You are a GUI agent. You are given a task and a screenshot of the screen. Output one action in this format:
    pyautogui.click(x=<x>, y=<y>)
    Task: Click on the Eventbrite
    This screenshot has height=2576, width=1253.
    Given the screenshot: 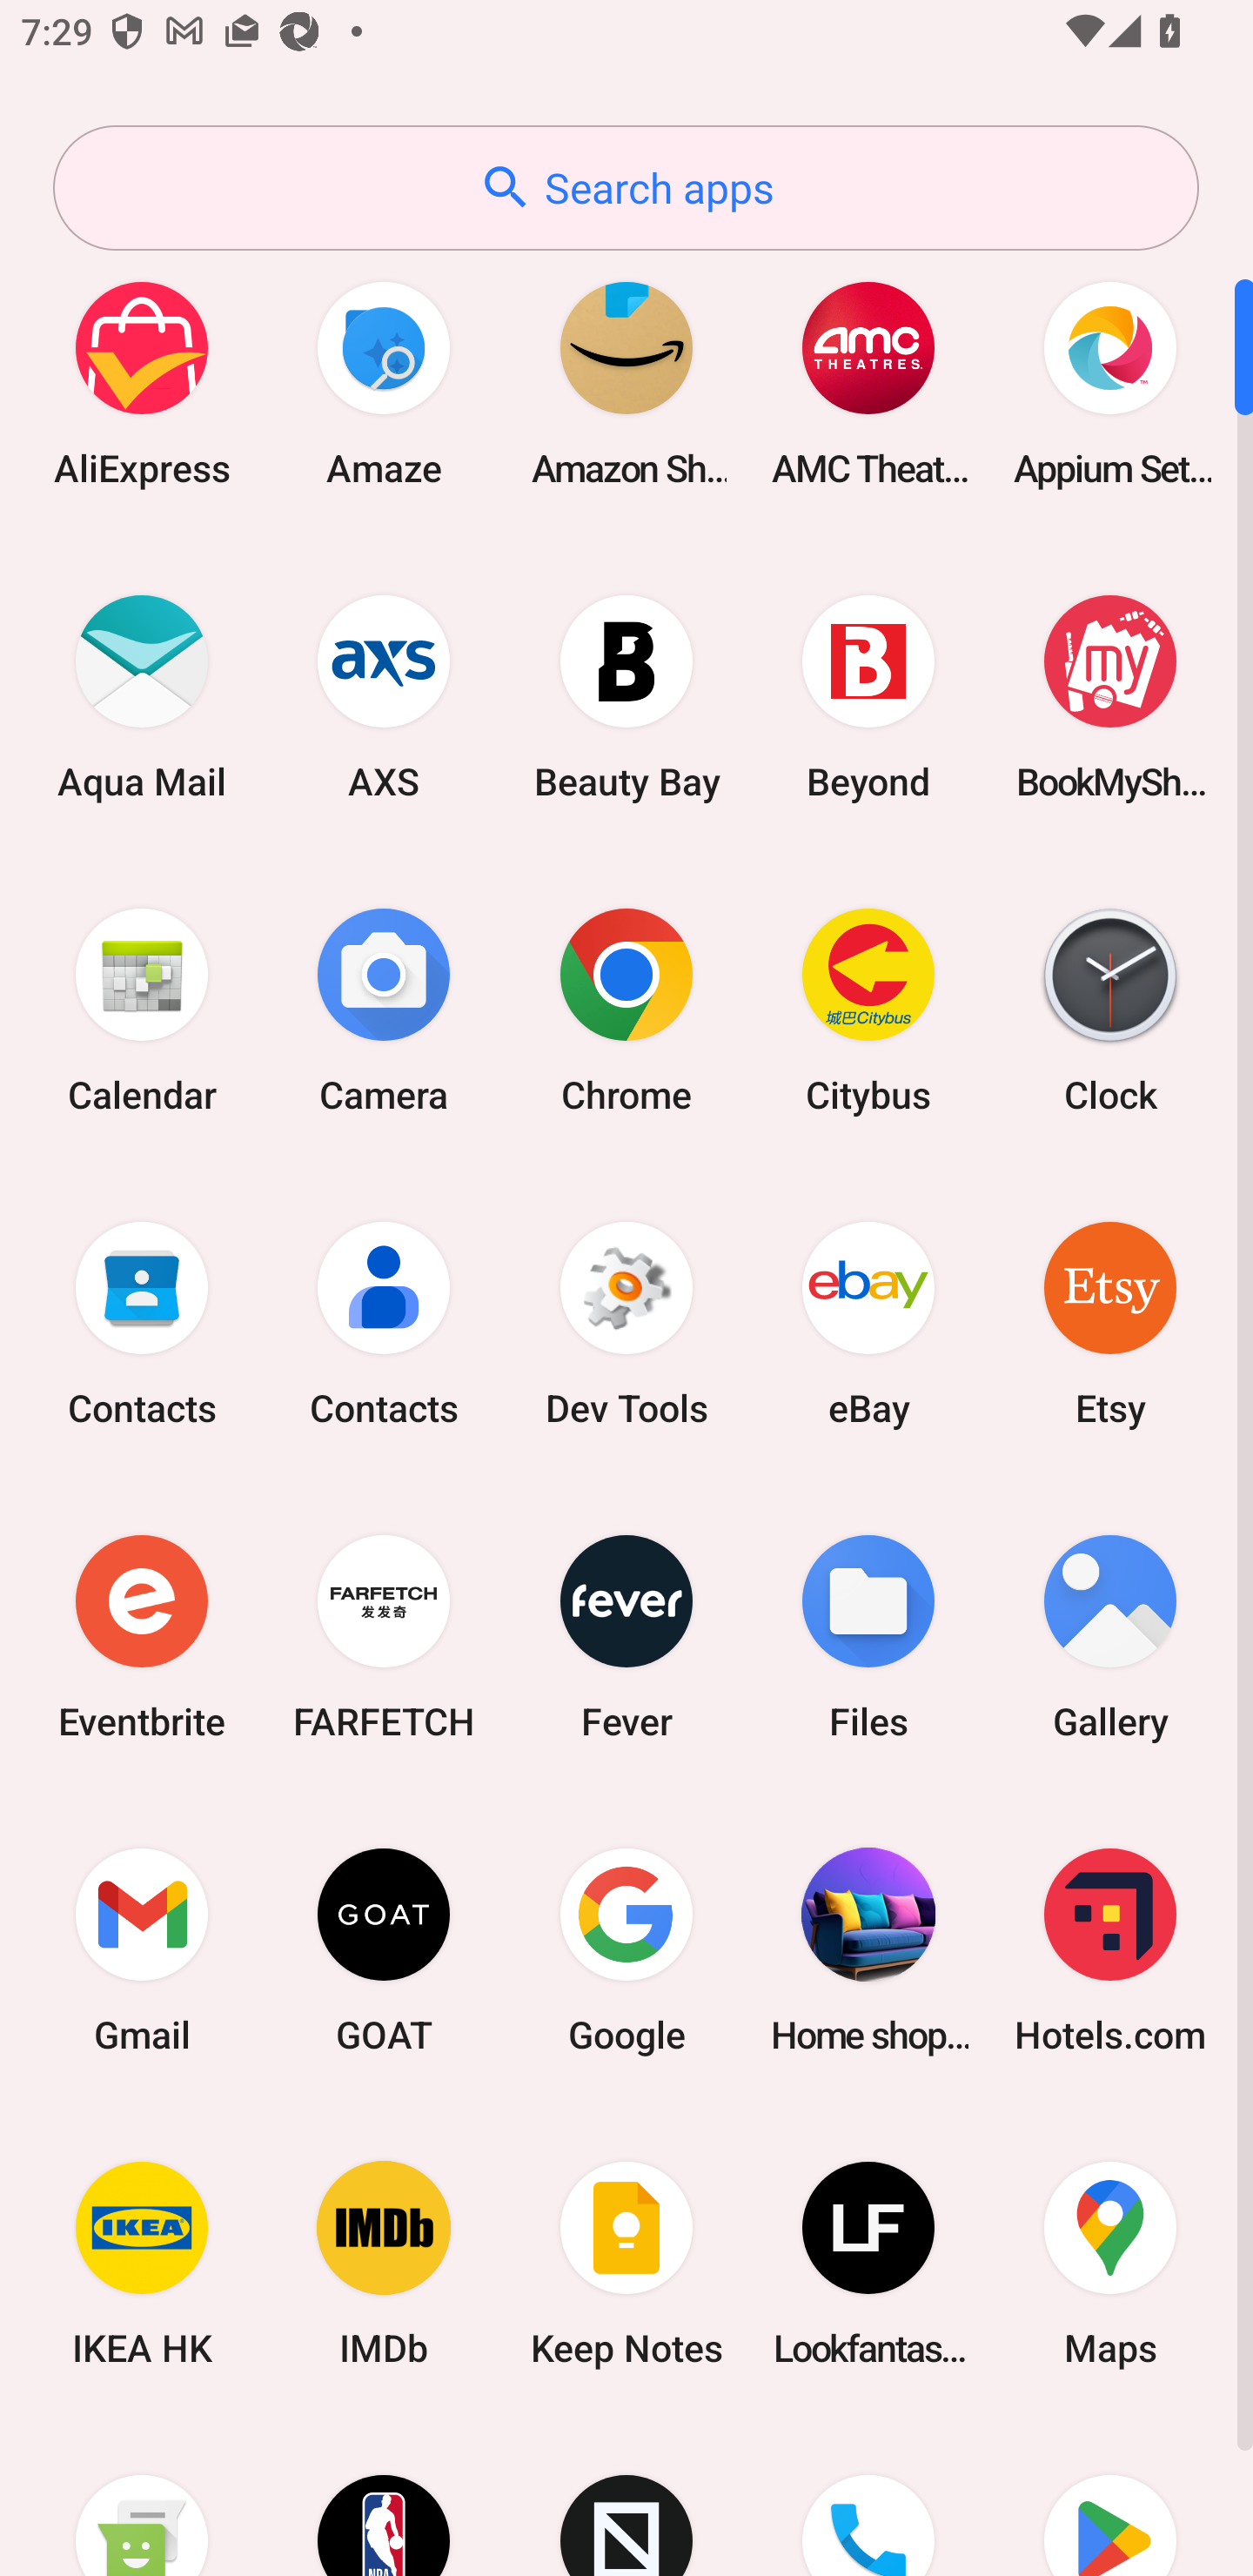 What is the action you would take?
    pyautogui.click(x=142, y=1636)
    